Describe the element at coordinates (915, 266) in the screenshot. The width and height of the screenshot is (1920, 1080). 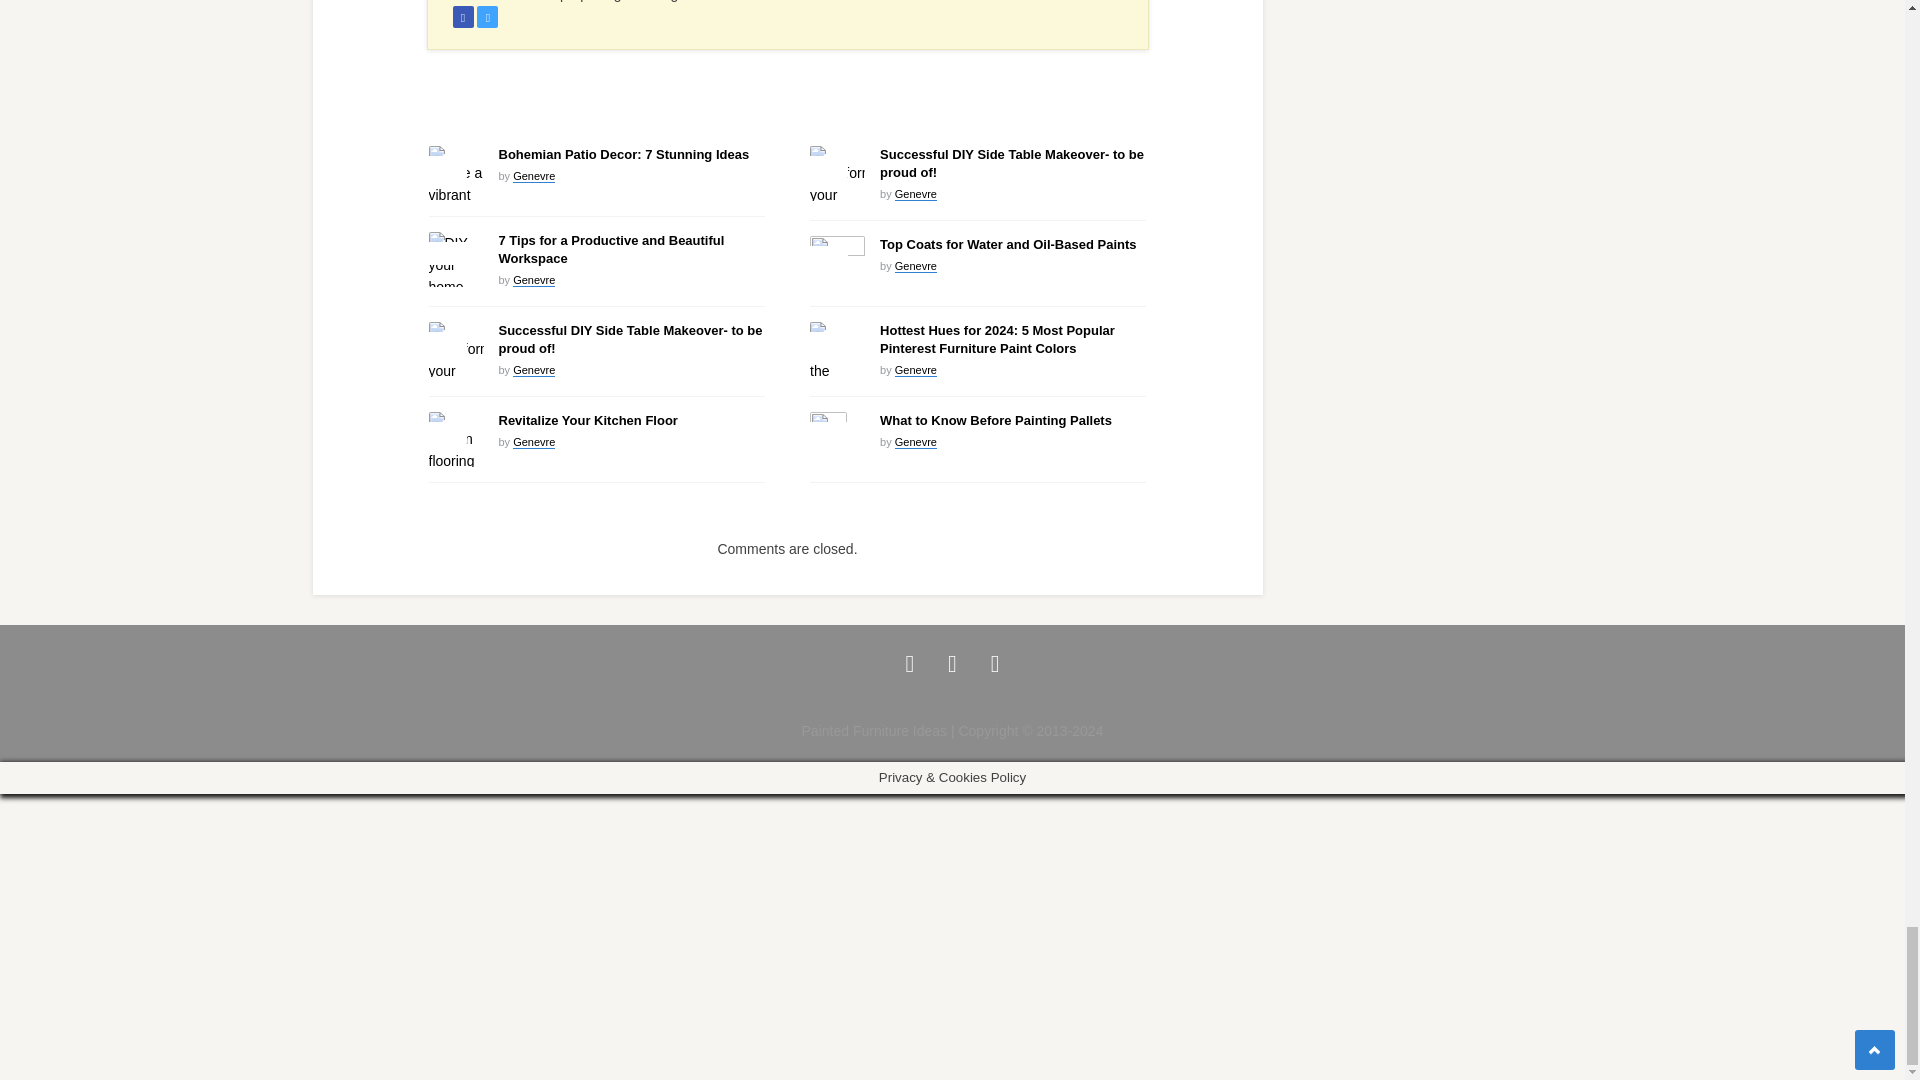
I see `Posts by Genevre` at that location.